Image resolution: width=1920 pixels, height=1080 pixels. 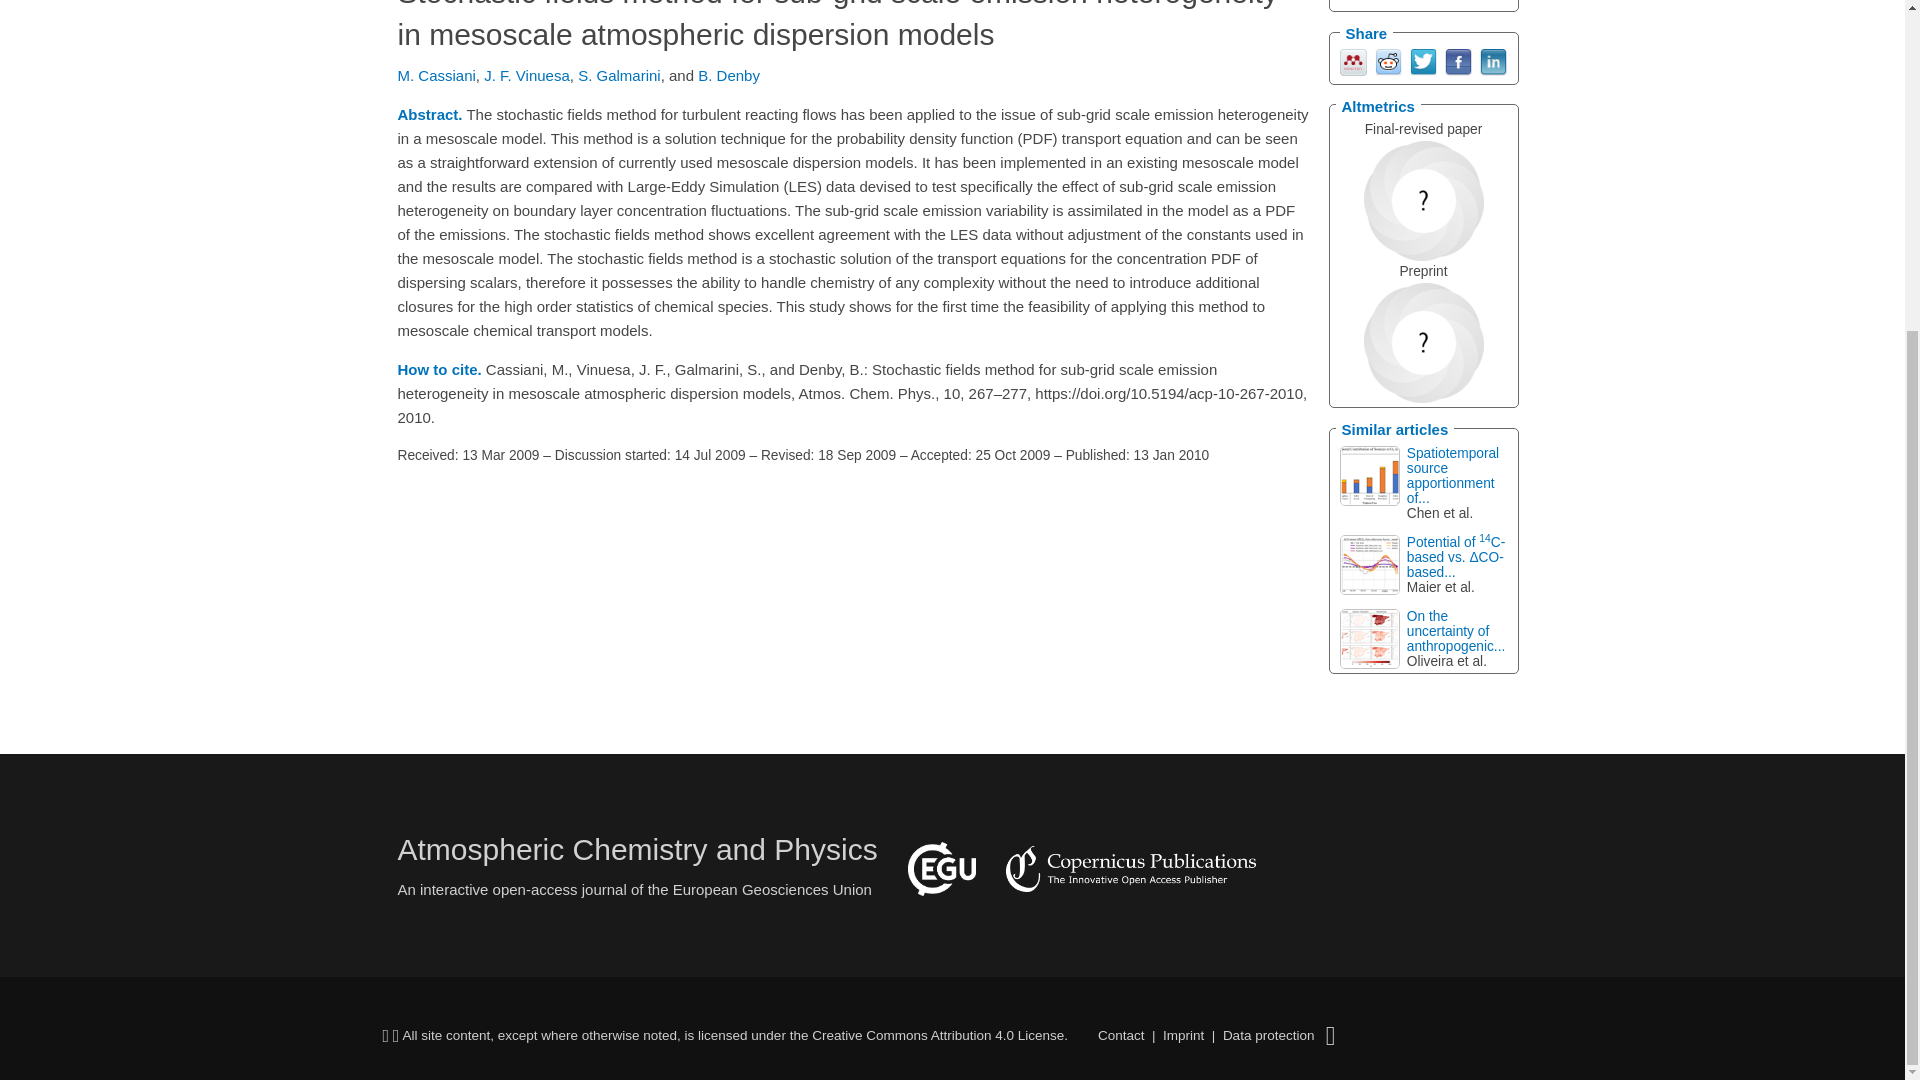 I want to click on Facebook, so click(x=1456, y=60).